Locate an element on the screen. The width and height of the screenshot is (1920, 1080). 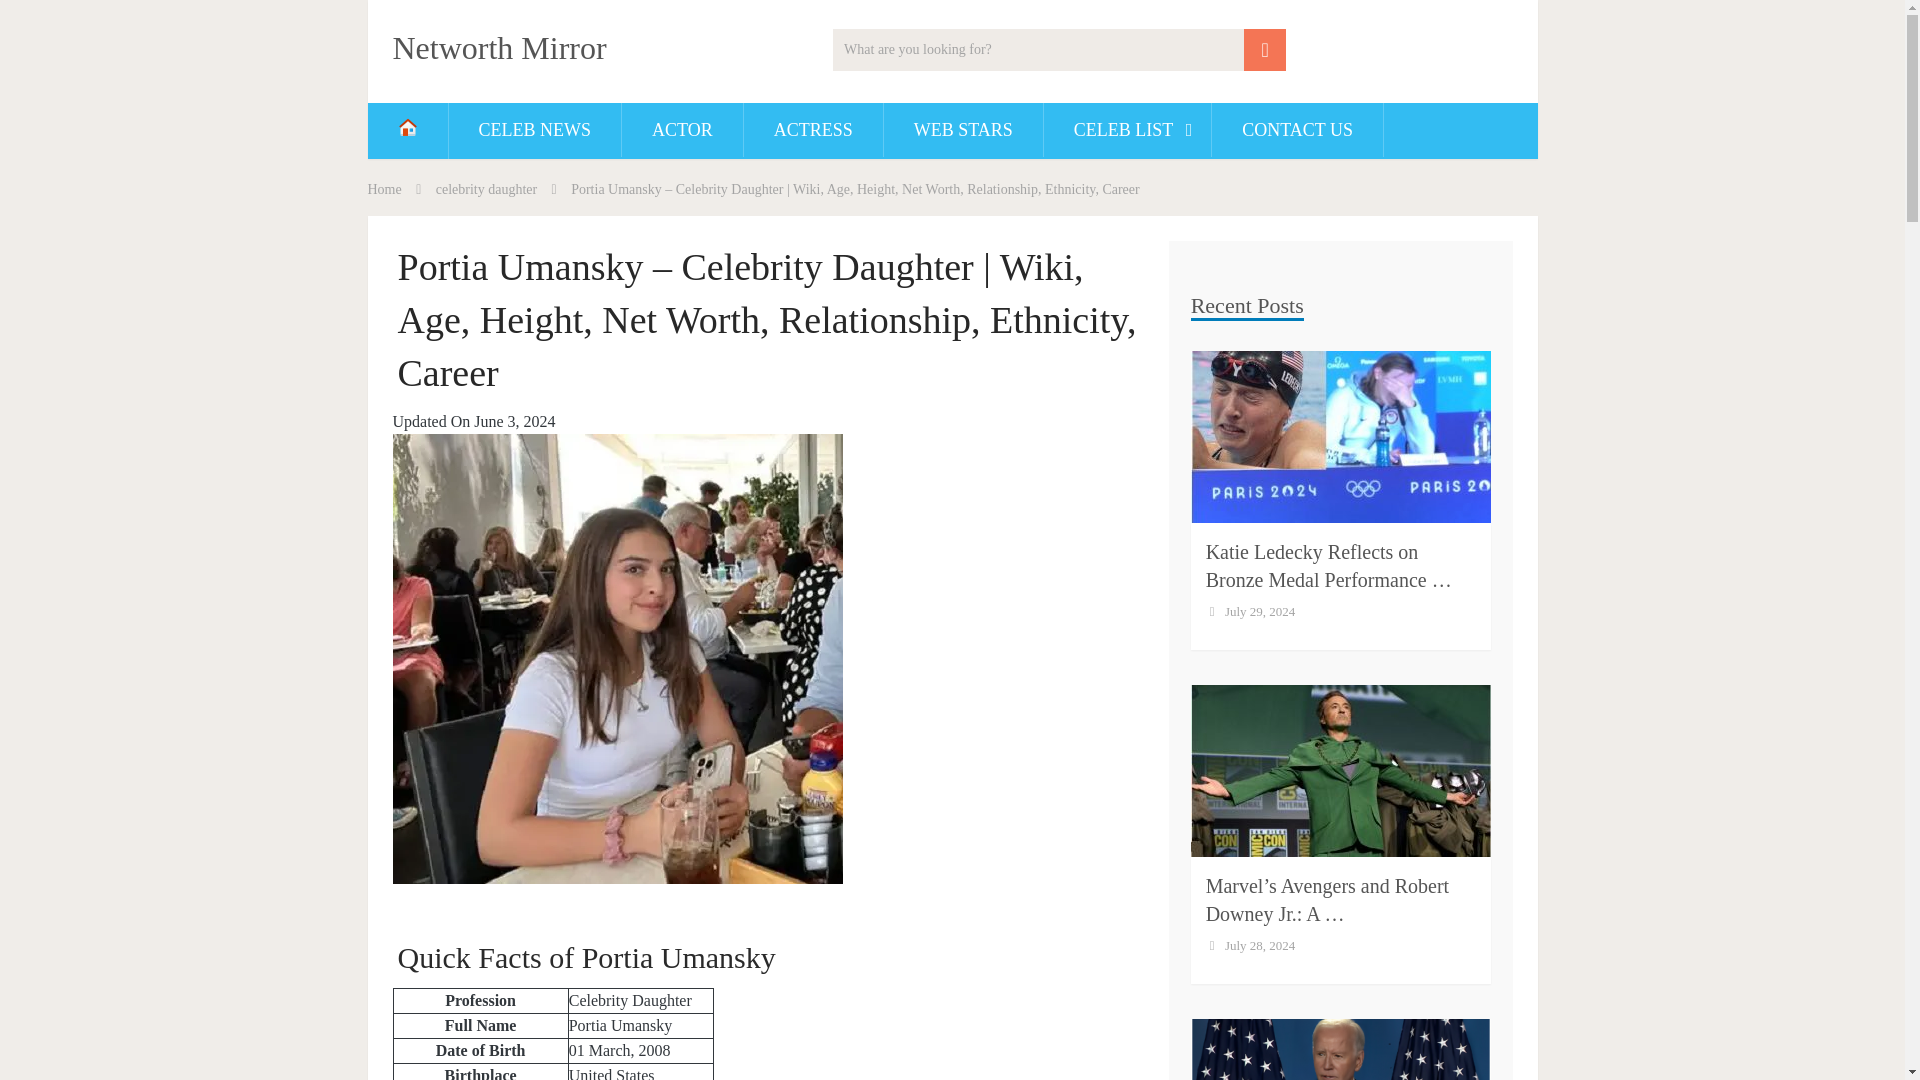
CELEB NEWS is located at coordinates (534, 129).